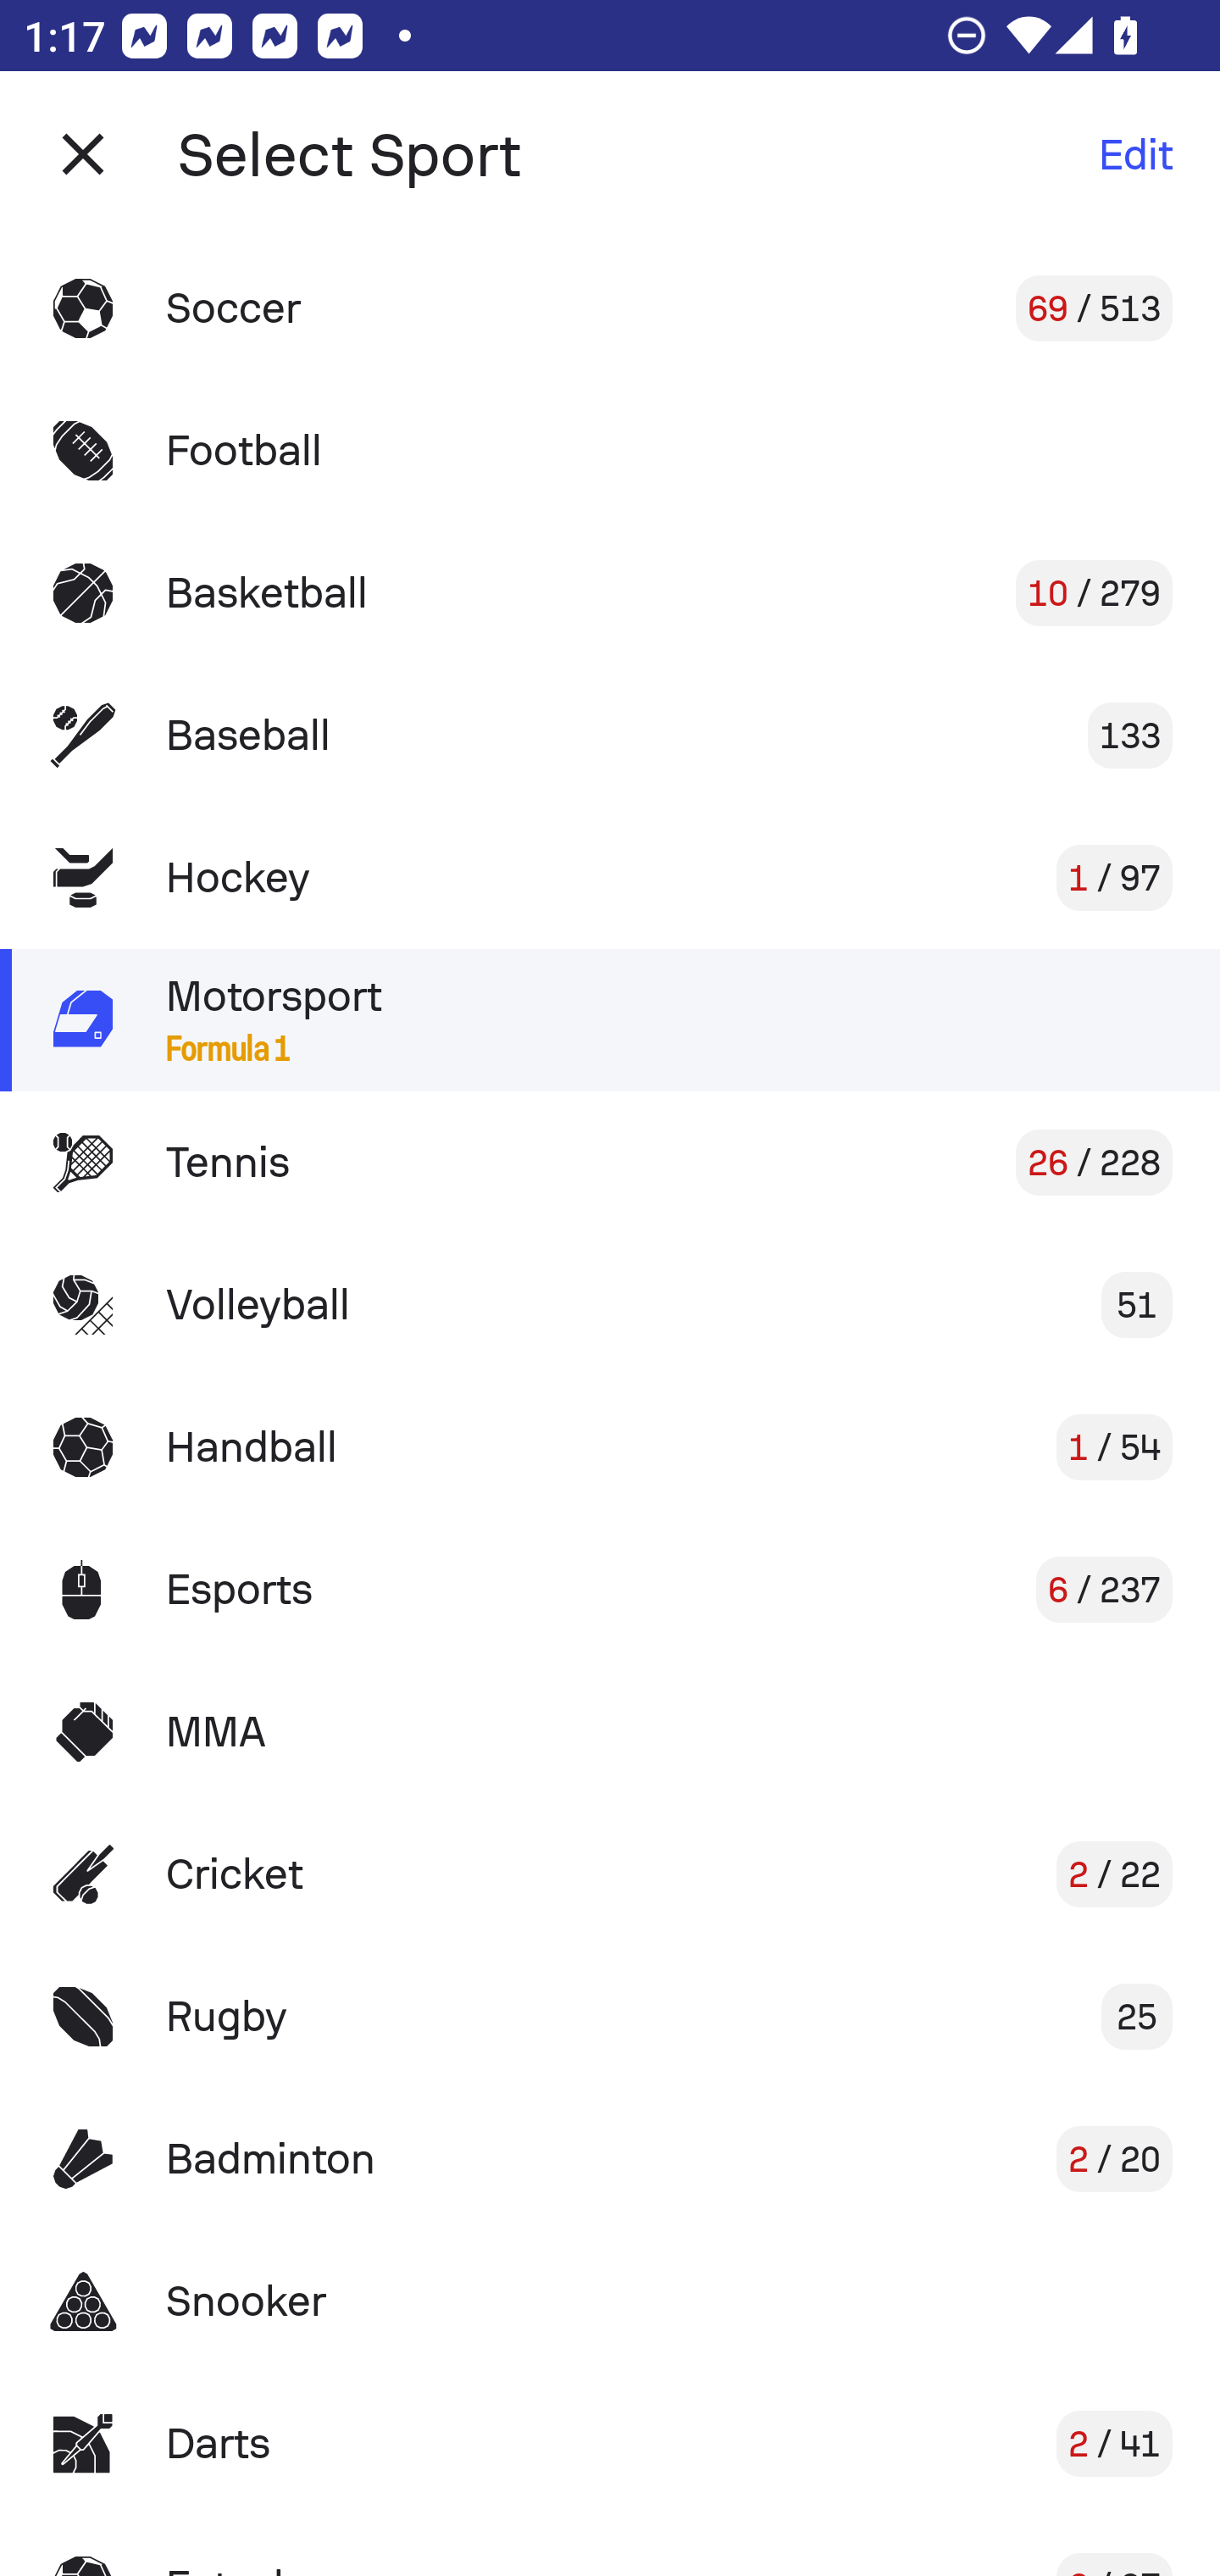 This screenshot has height=2576, width=1220. I want to click on Soccer 69 / 513, so click(610, 307).